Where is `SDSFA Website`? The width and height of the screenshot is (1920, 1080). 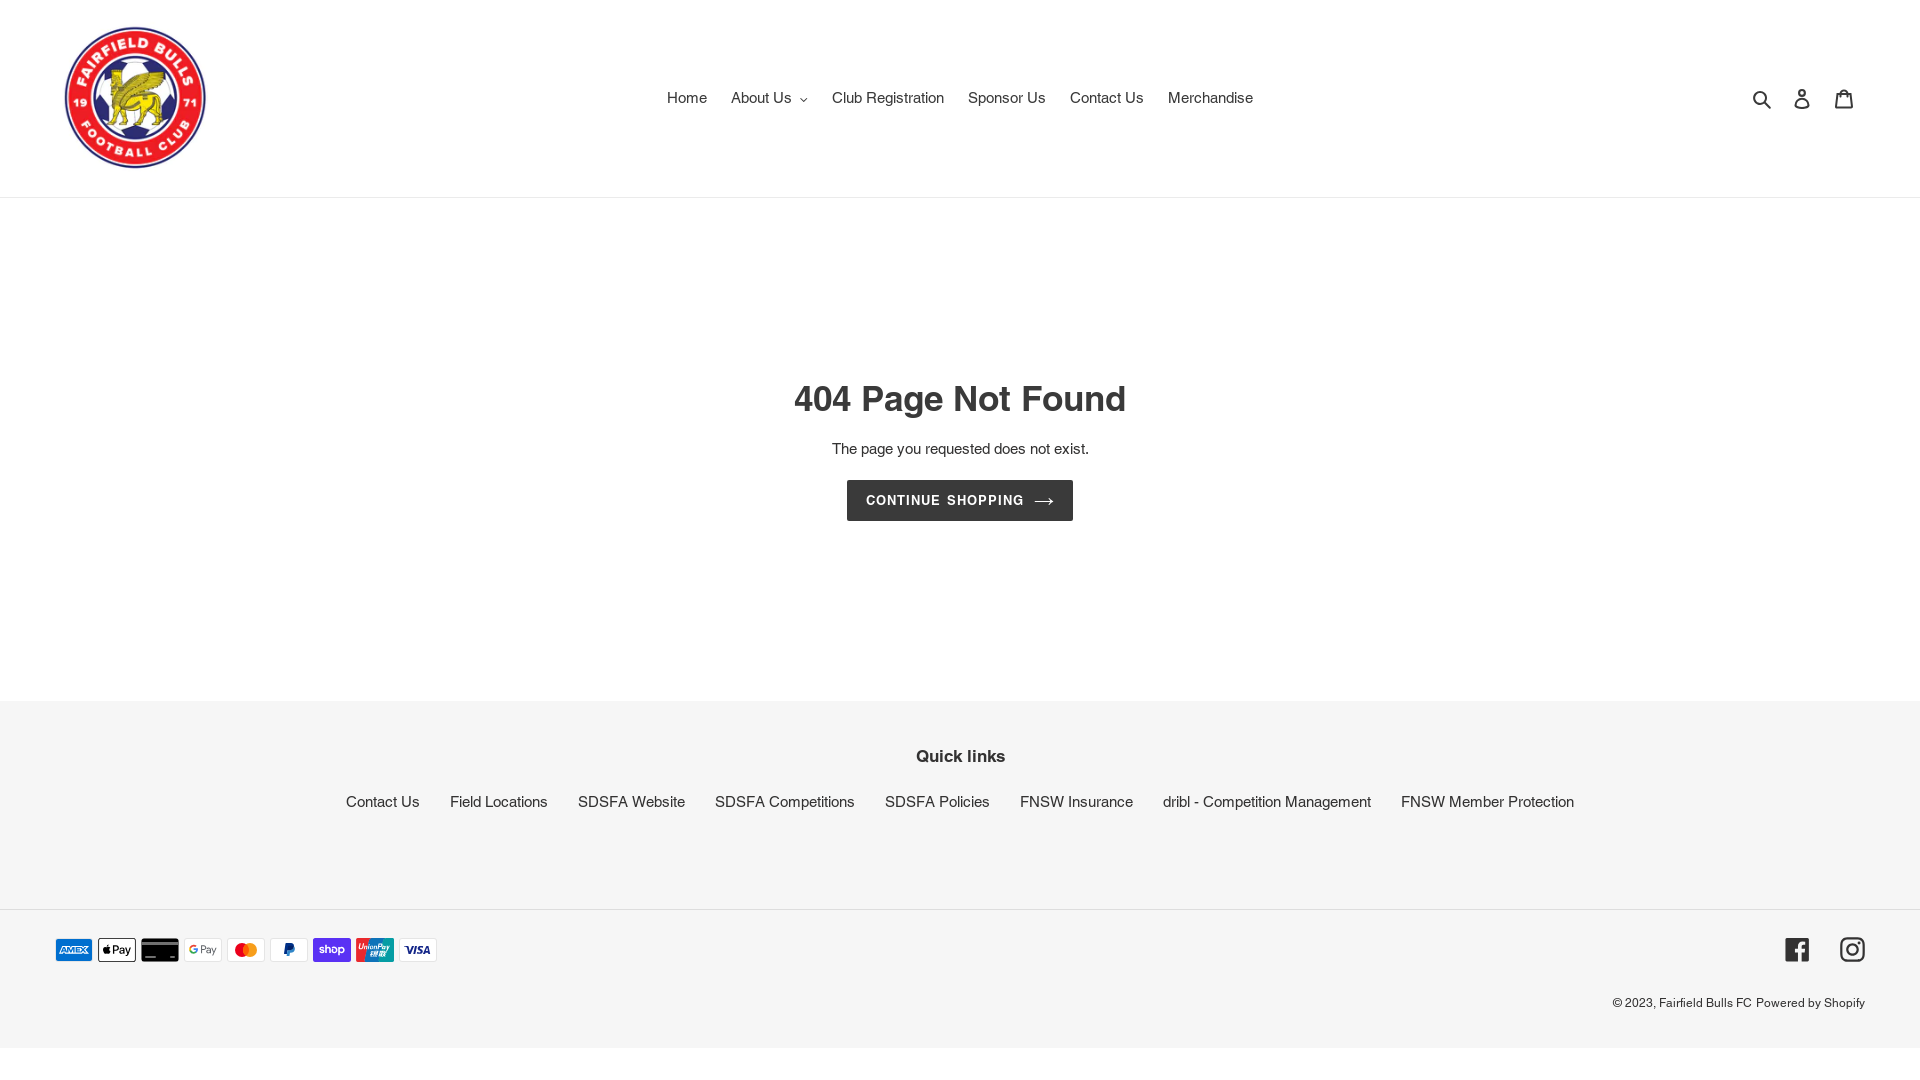
SDSFA Website is located at coordinates (632, 802).